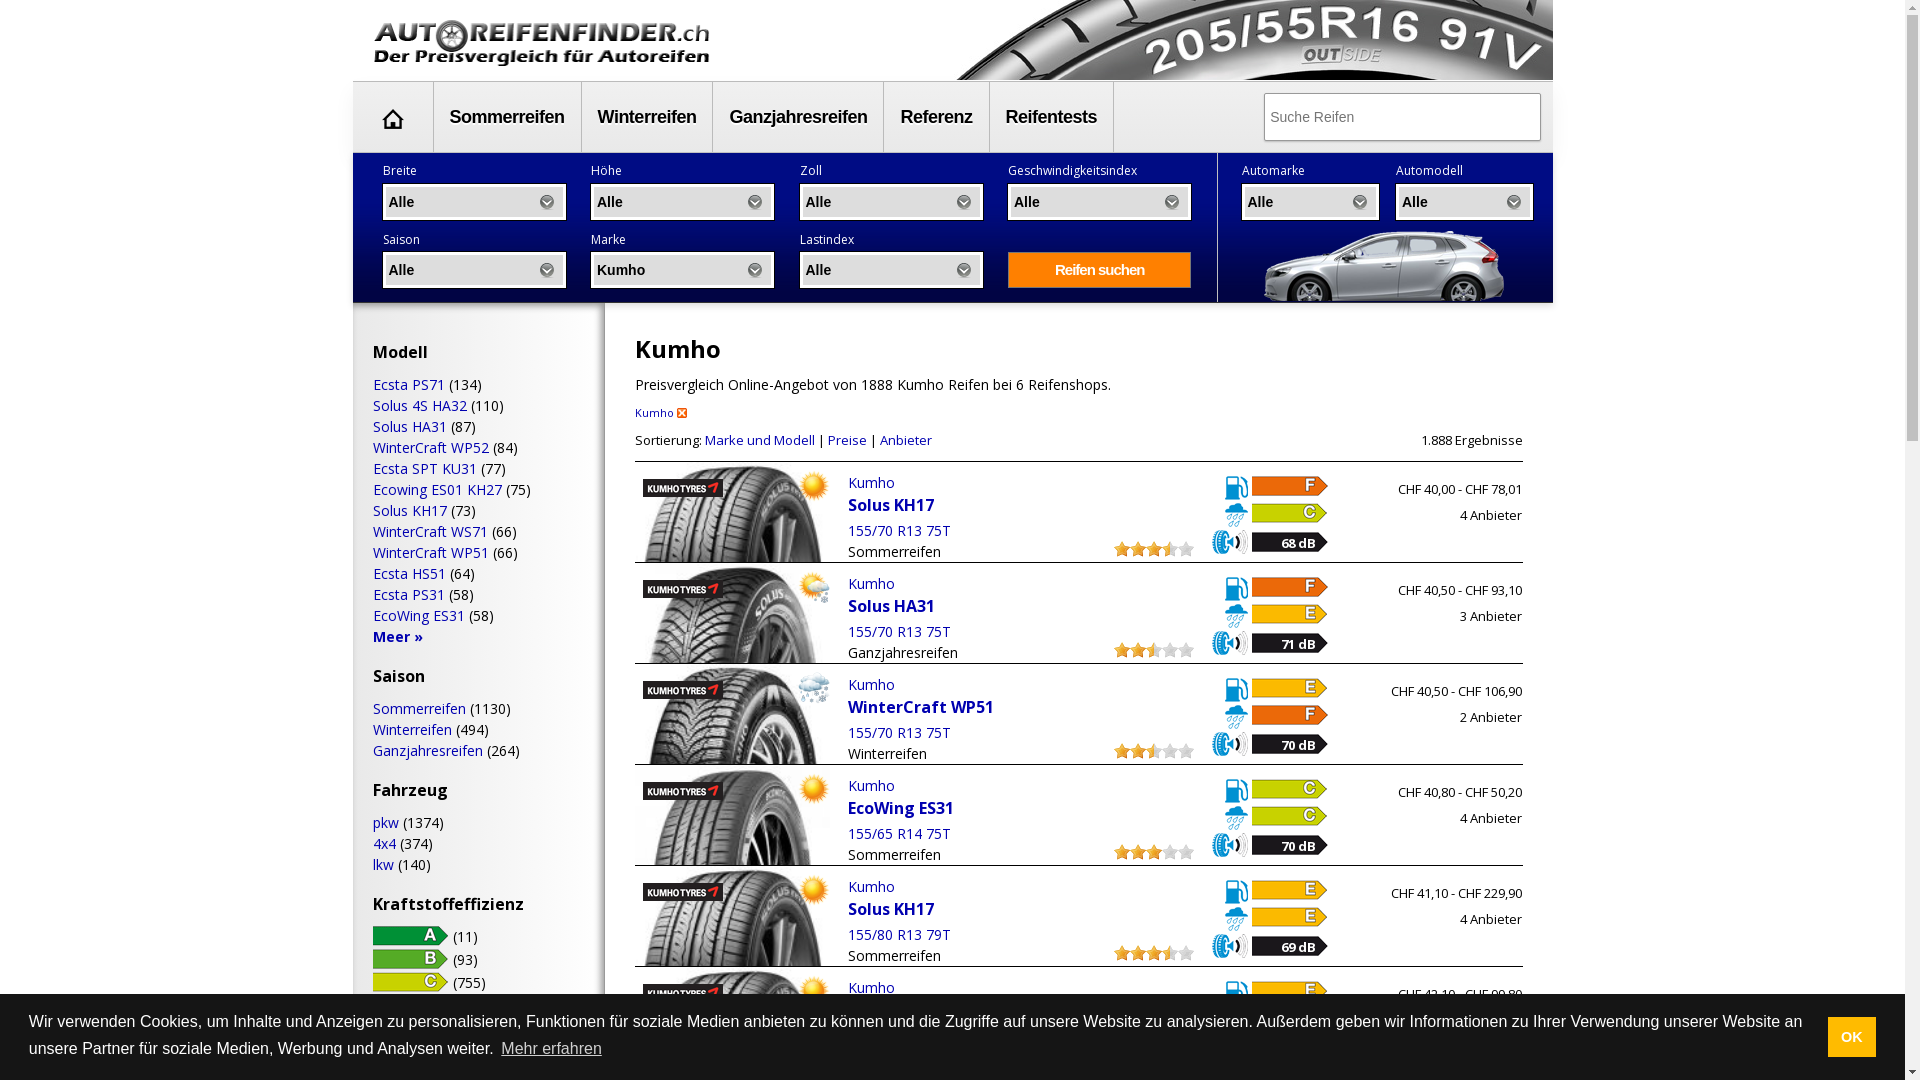 Image resolution: width=1920 pixels, height=1080 pixels. Describe the element at coordinates (1122, 549) in the screenshot. I see `ster` at that location.